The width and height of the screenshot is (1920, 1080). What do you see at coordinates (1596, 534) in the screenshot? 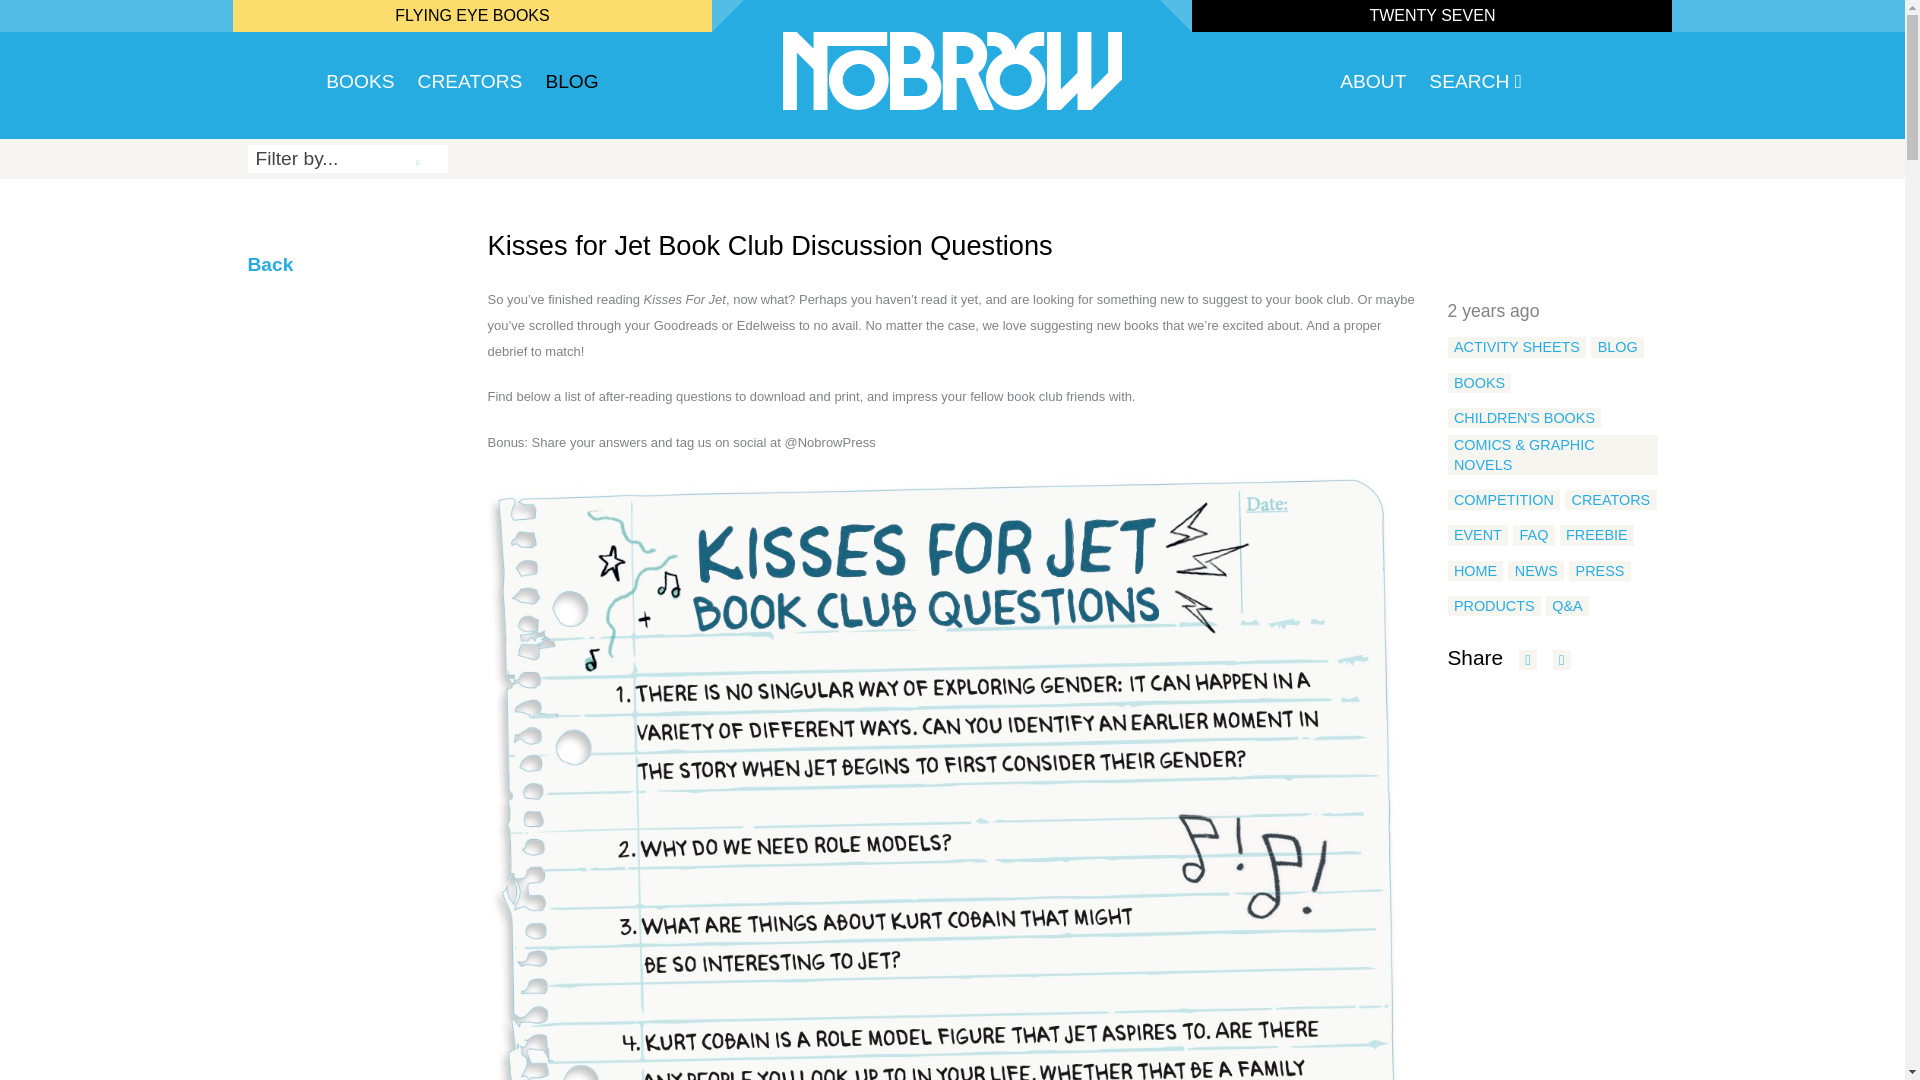
I see `FREEBIE` at bounding box center [1596, 534].